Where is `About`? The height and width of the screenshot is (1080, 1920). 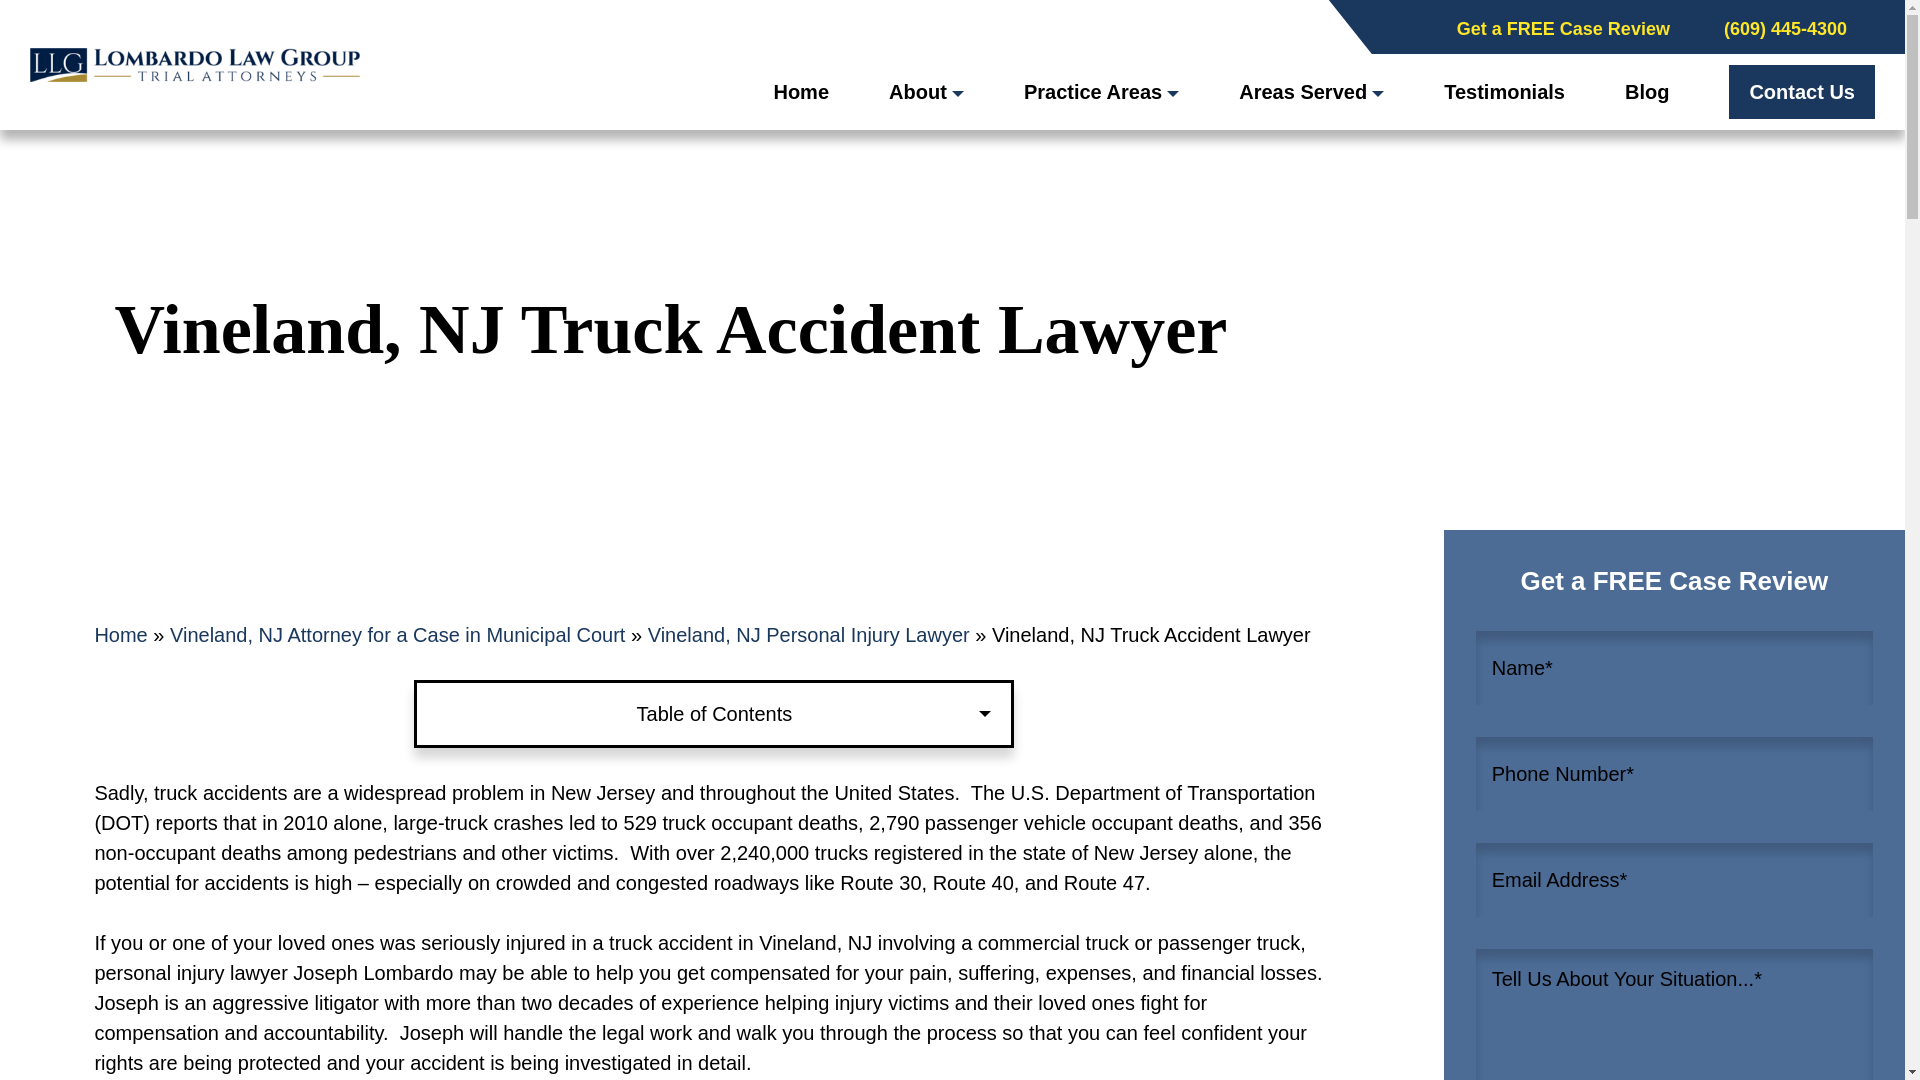
About is located at coordinates (926, 92).